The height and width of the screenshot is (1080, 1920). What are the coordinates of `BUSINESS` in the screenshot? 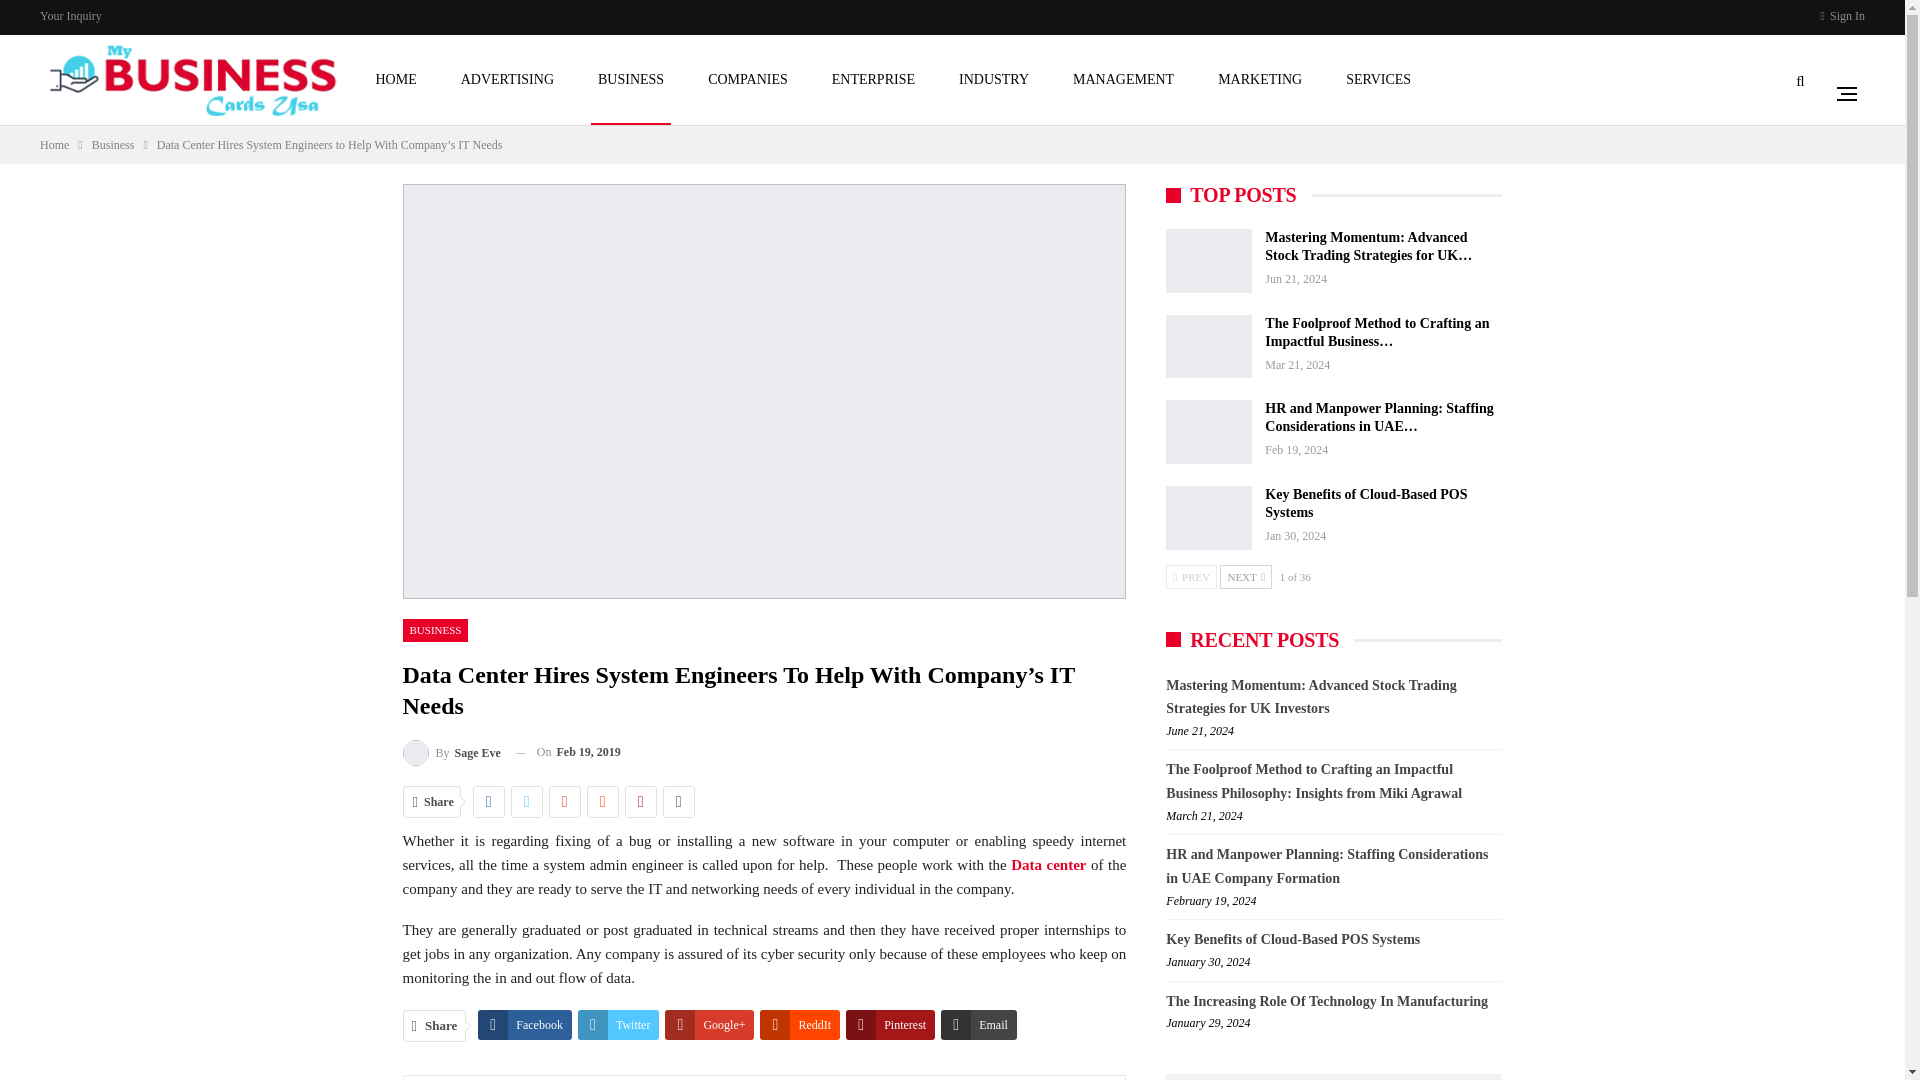 It's located at (434, 630).